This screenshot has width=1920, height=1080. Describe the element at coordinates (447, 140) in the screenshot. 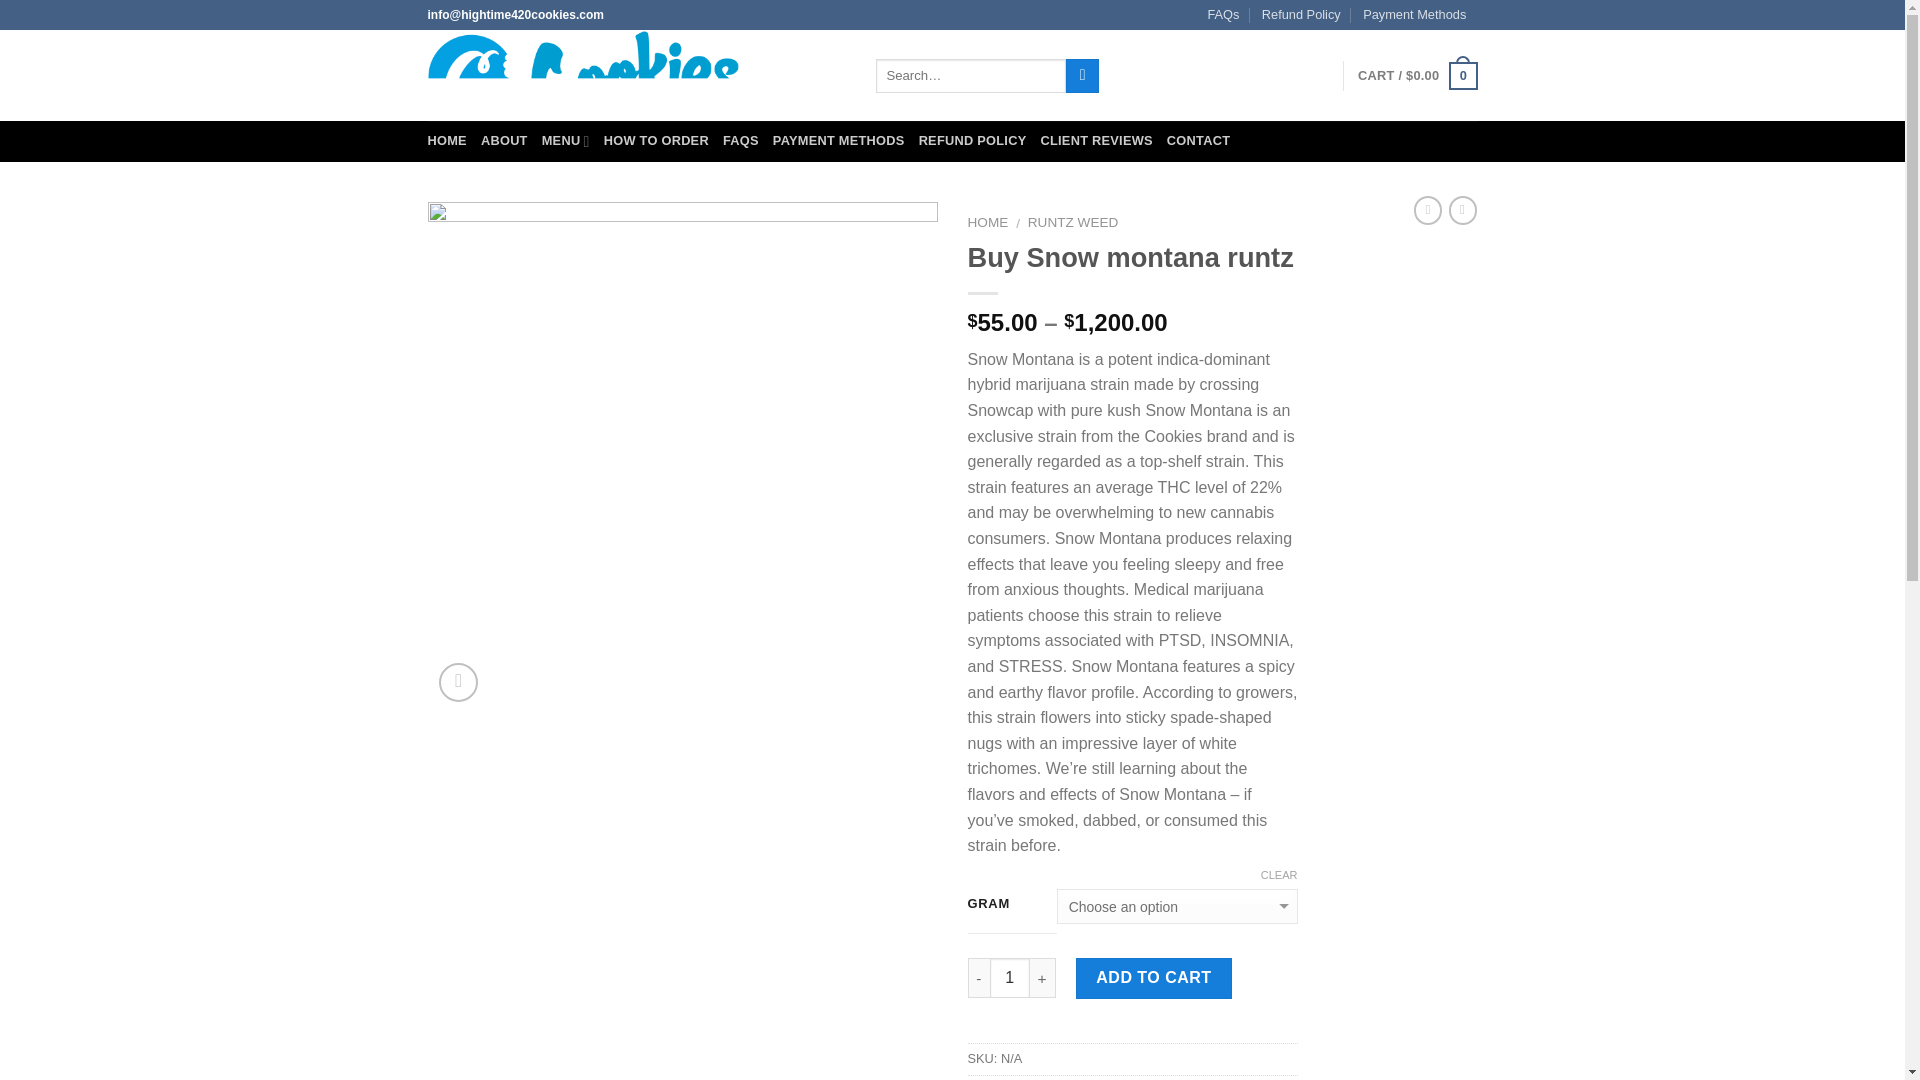

I see `HOME` at that location.